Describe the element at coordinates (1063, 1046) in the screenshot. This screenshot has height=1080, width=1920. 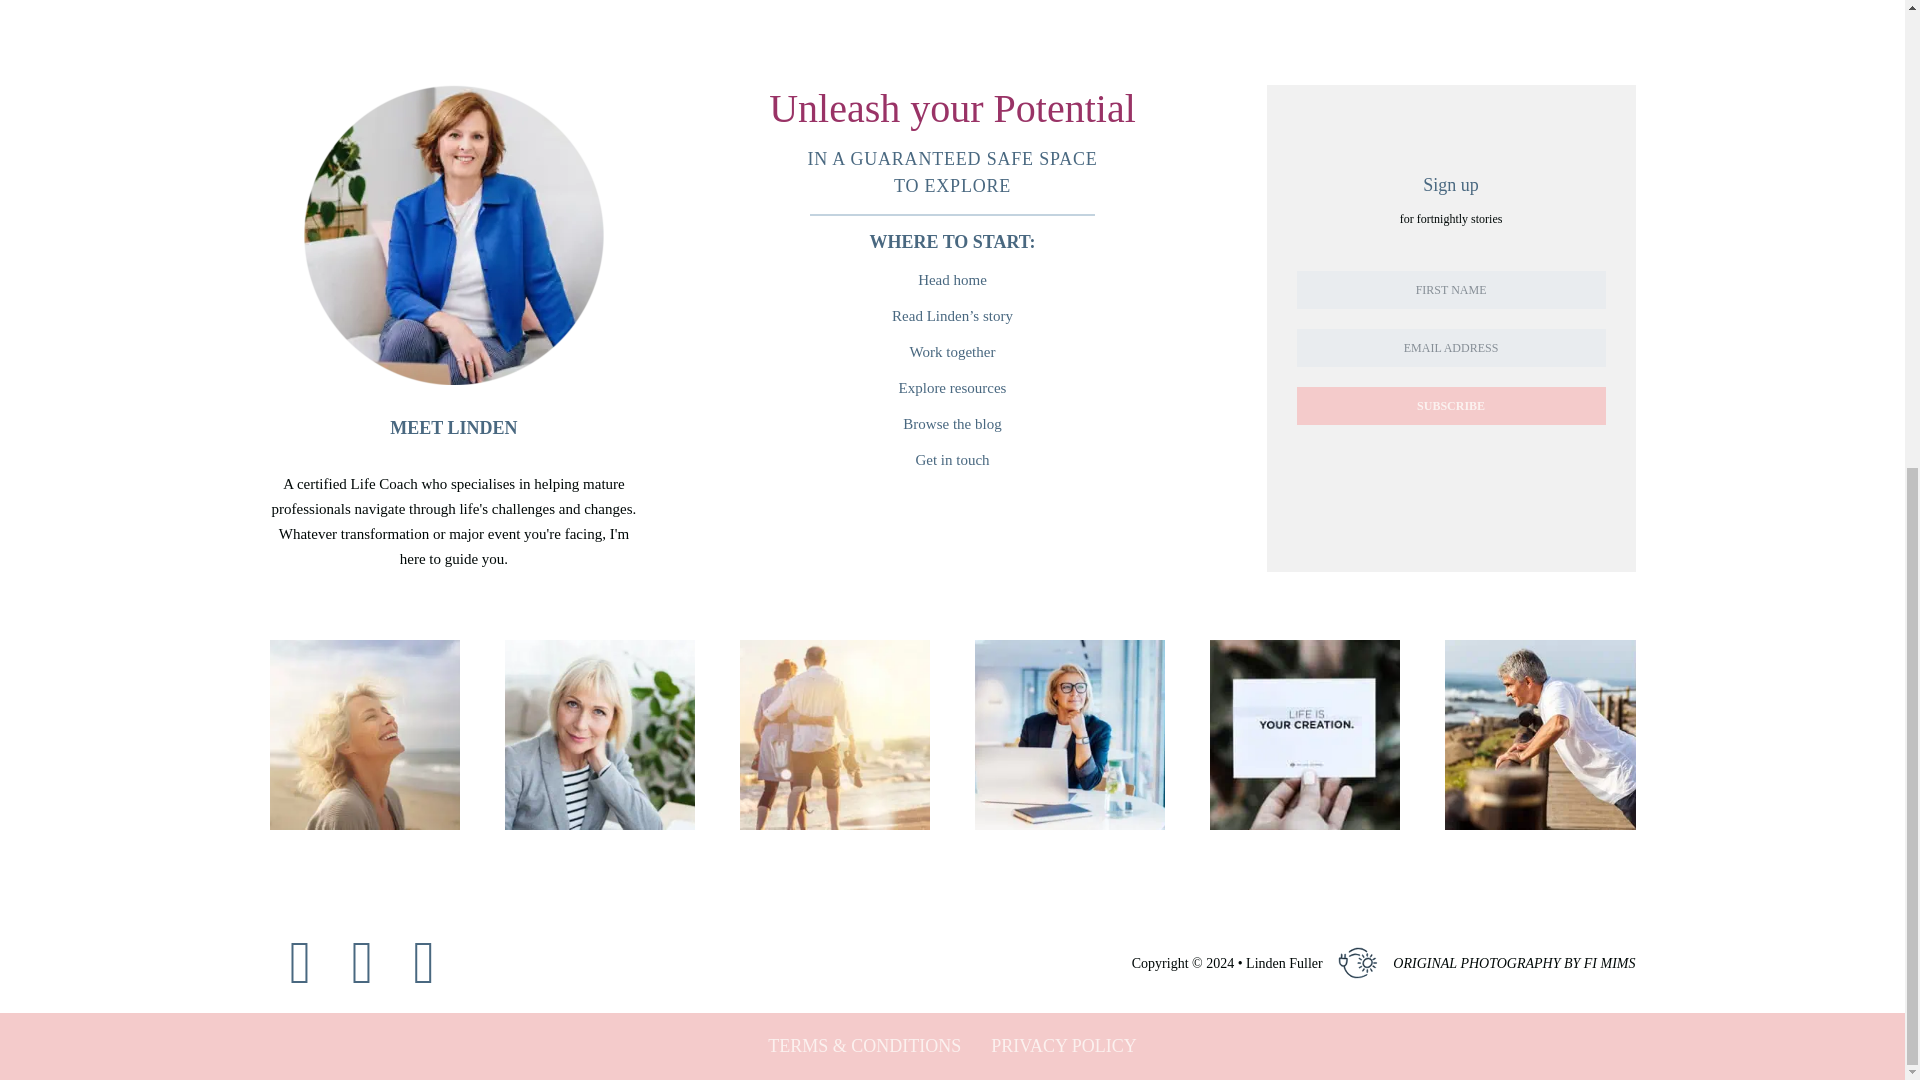
I see `PRIVACY POLICY` at that location.